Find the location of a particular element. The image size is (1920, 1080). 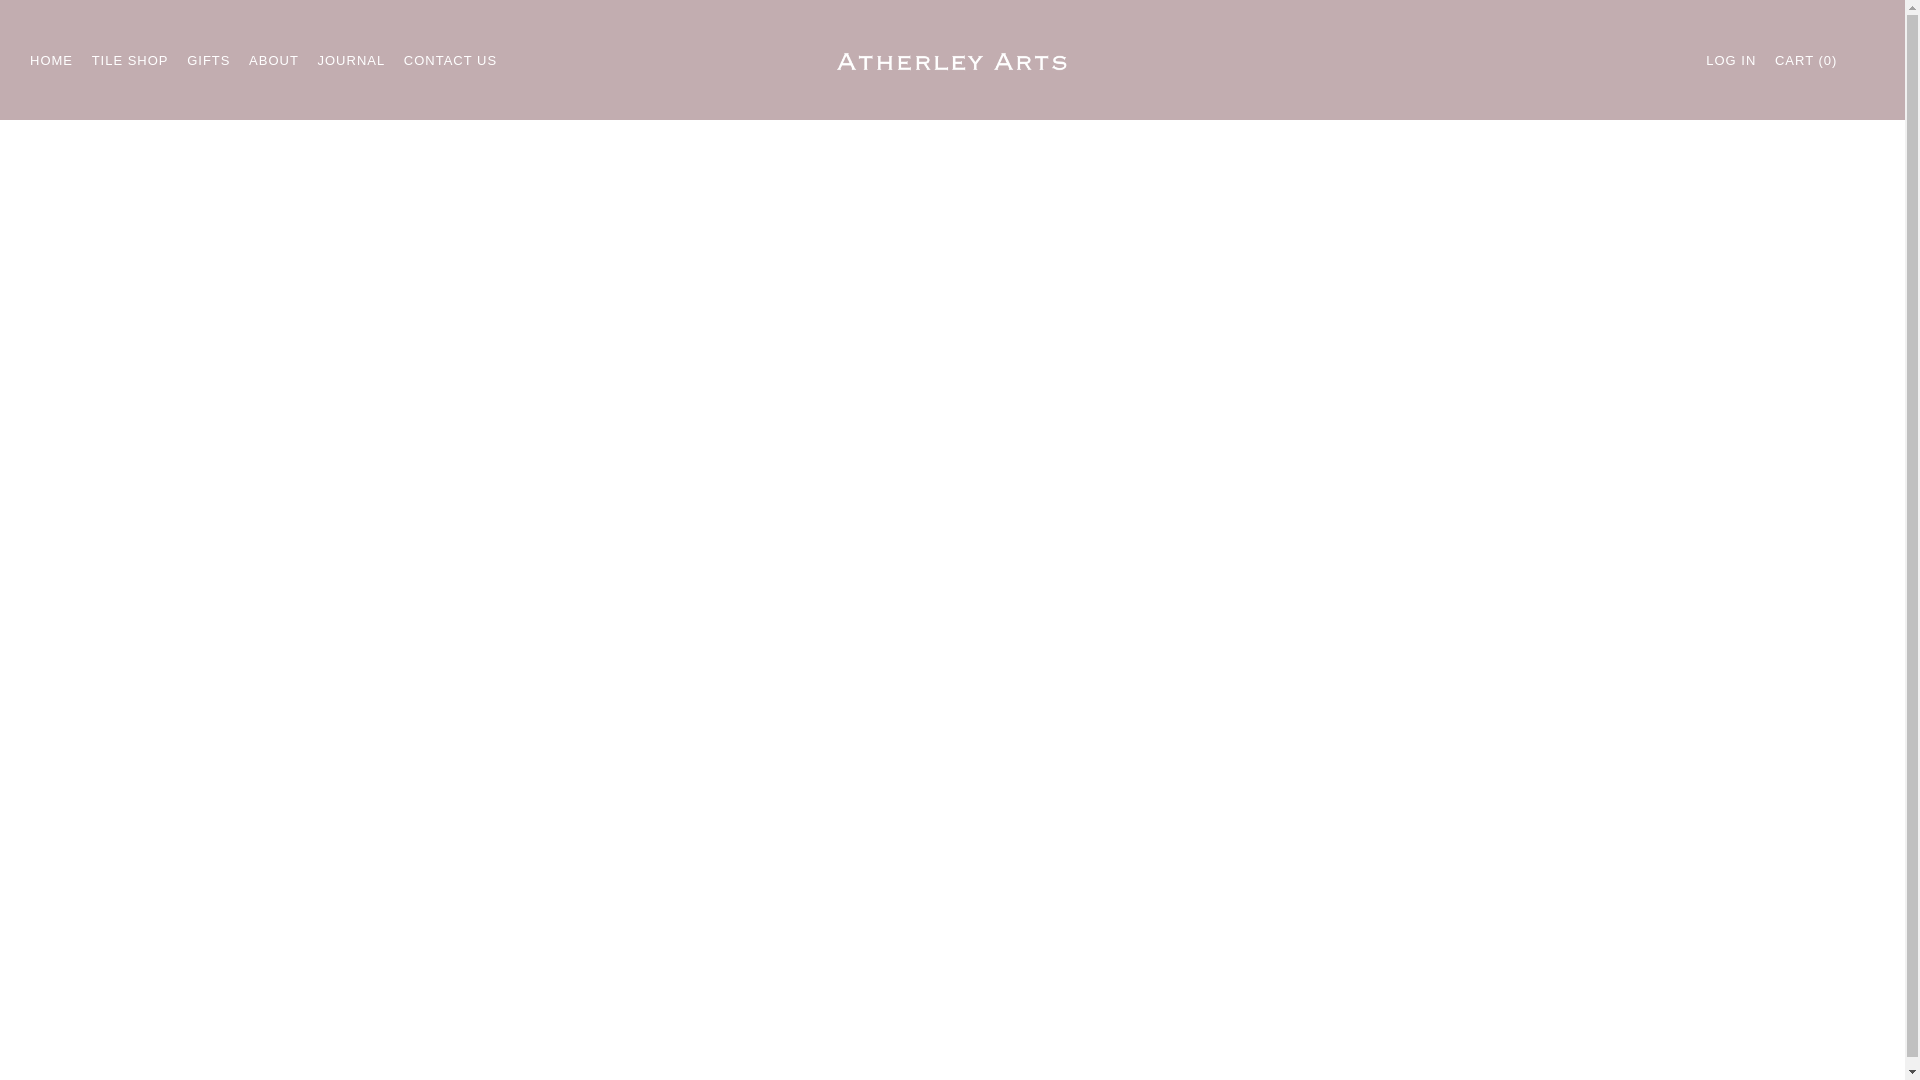

JOURNAL is located at coordinates (352, 61).